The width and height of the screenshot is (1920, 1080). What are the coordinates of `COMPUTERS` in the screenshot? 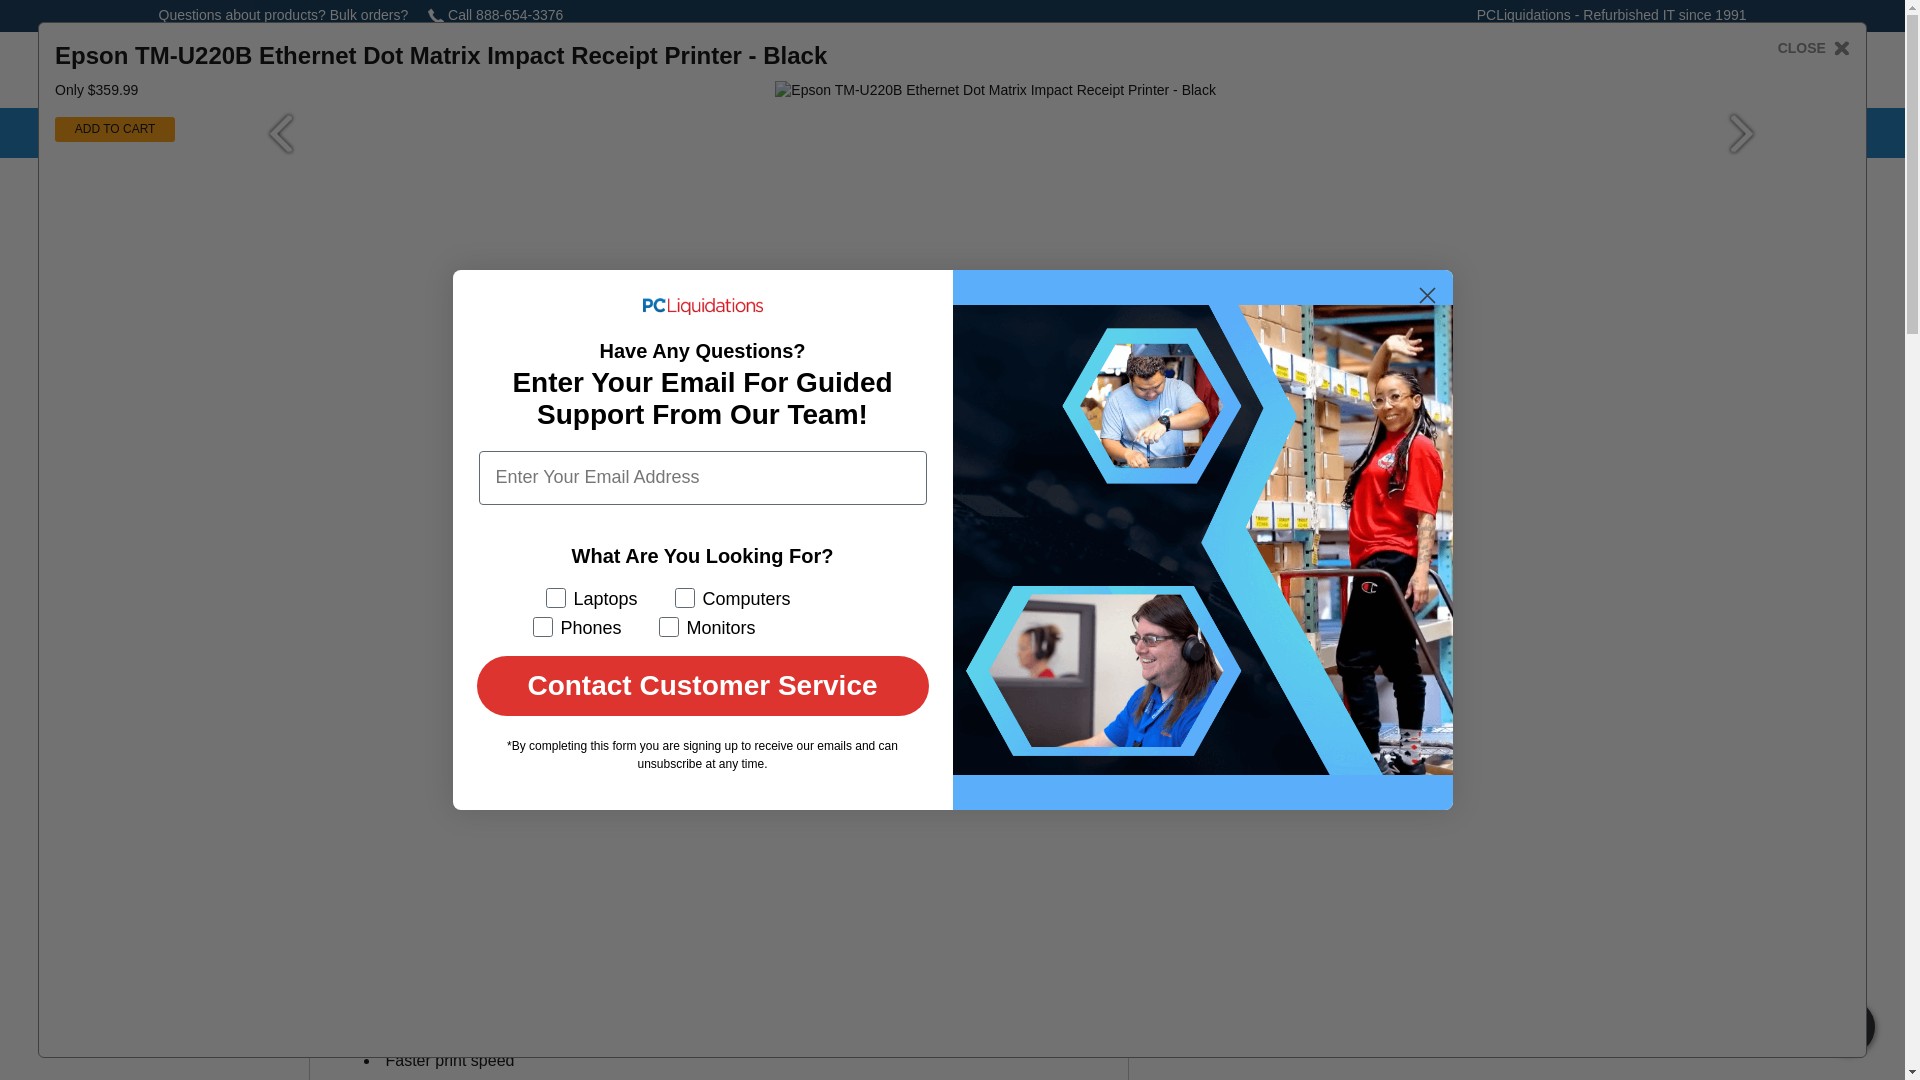 It's located at (210, 134).